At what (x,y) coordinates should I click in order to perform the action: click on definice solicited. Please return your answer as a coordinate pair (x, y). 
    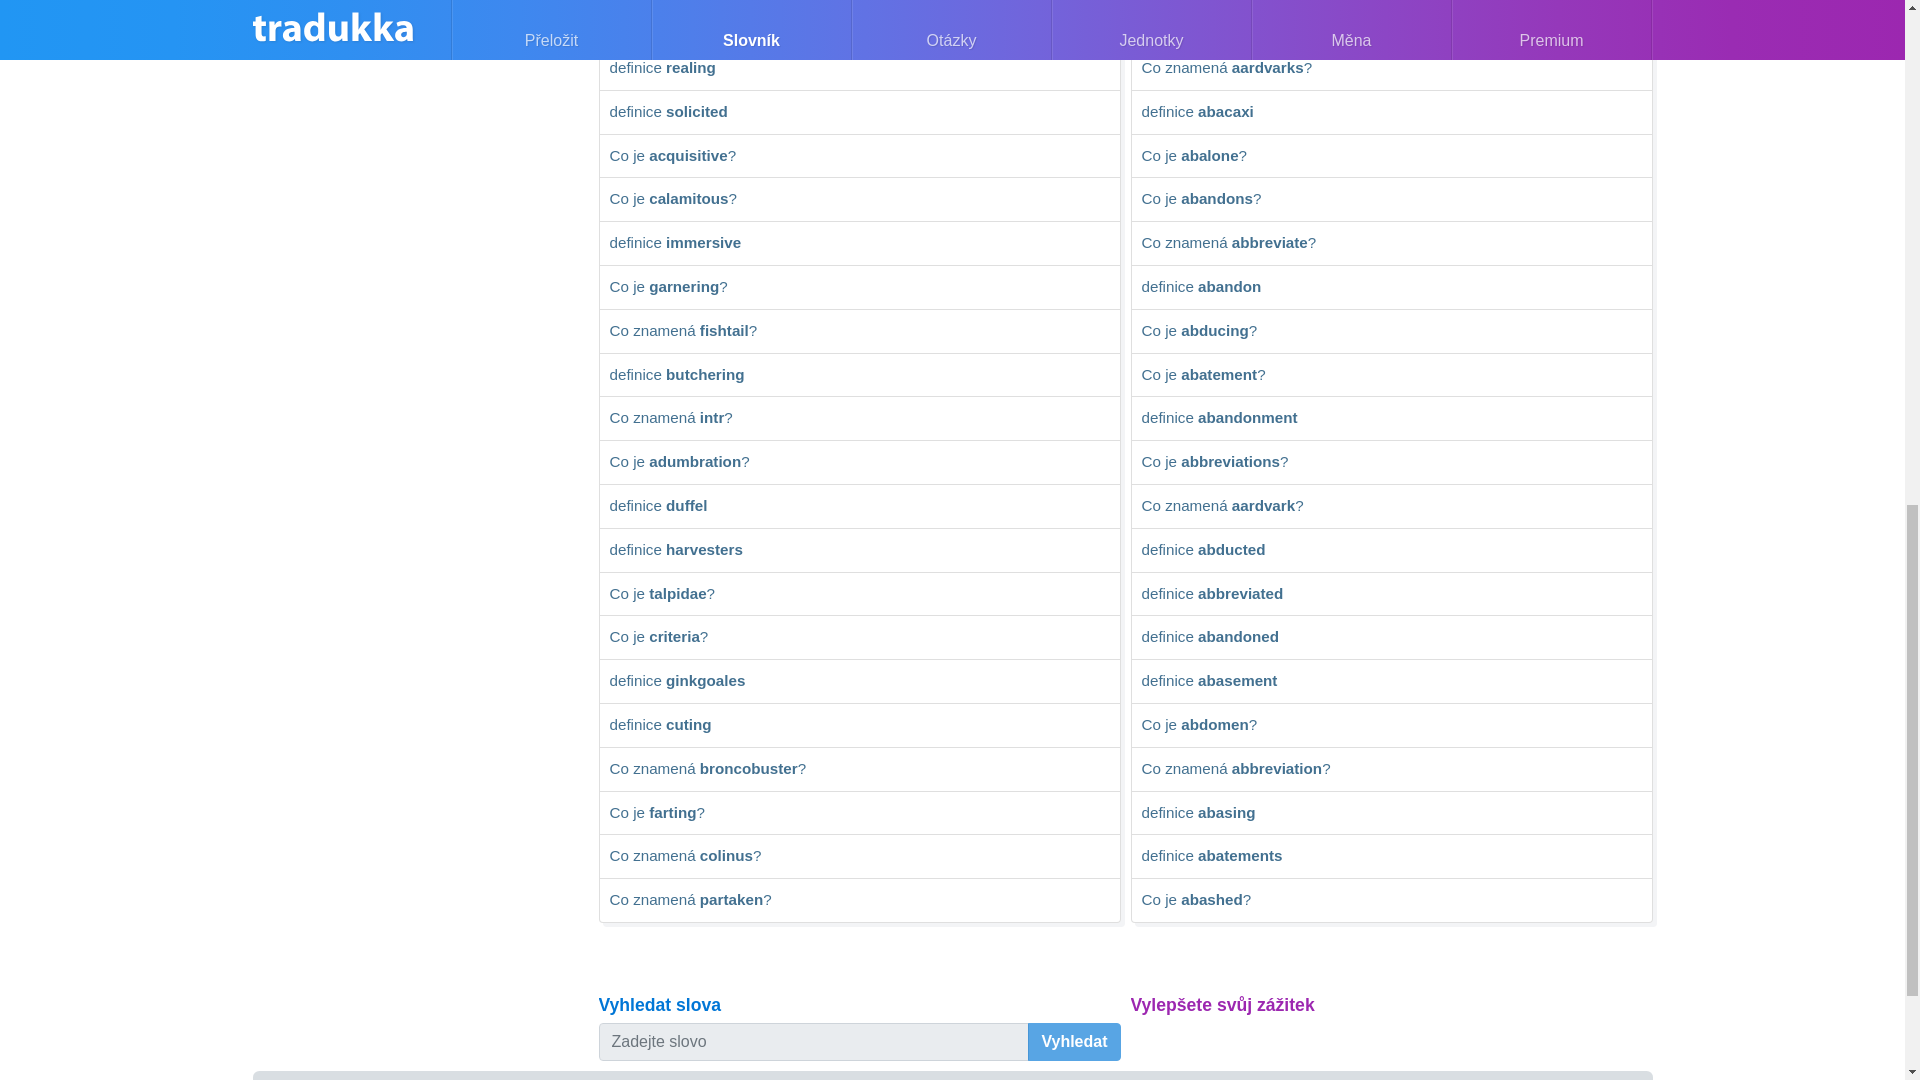
    Looking at the image, I should click on (858, 112).